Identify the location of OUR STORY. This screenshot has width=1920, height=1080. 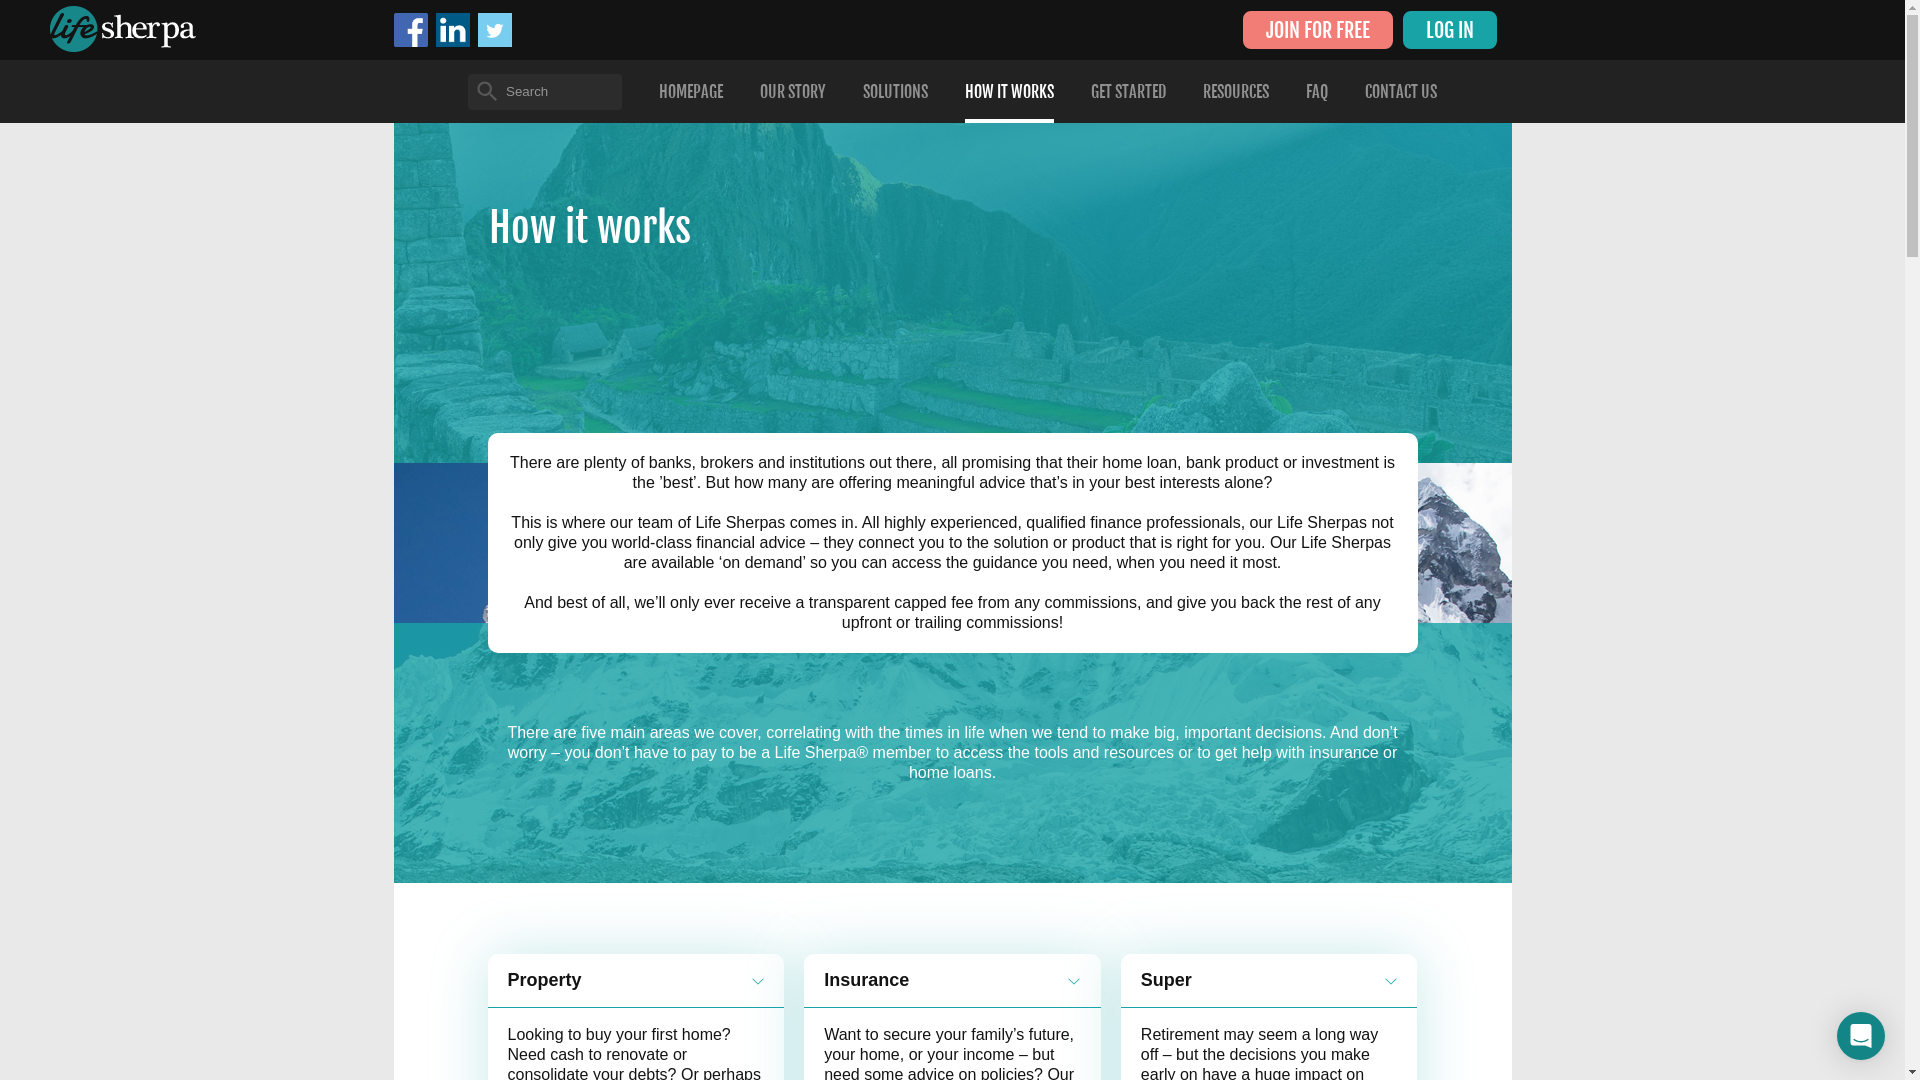
(793, 92).